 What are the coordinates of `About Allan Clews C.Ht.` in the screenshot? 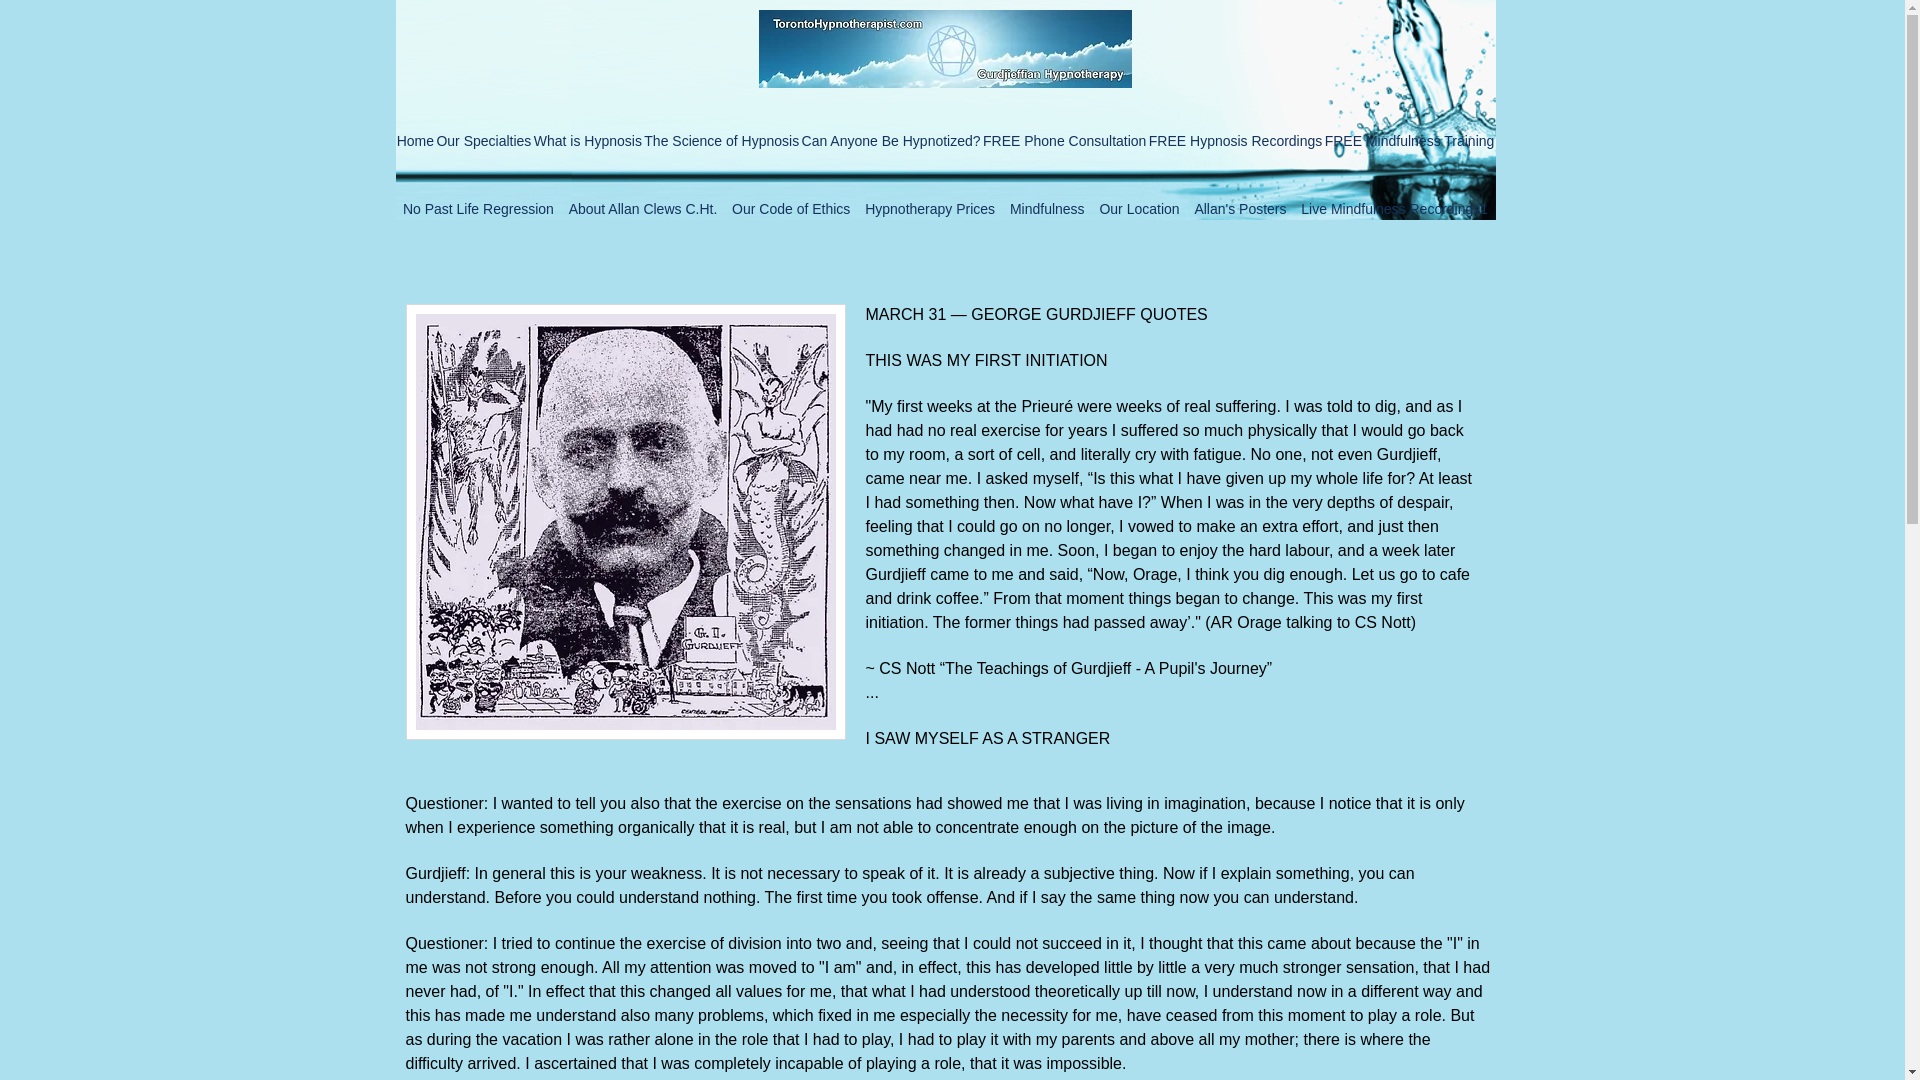 It's located at (642, 208).